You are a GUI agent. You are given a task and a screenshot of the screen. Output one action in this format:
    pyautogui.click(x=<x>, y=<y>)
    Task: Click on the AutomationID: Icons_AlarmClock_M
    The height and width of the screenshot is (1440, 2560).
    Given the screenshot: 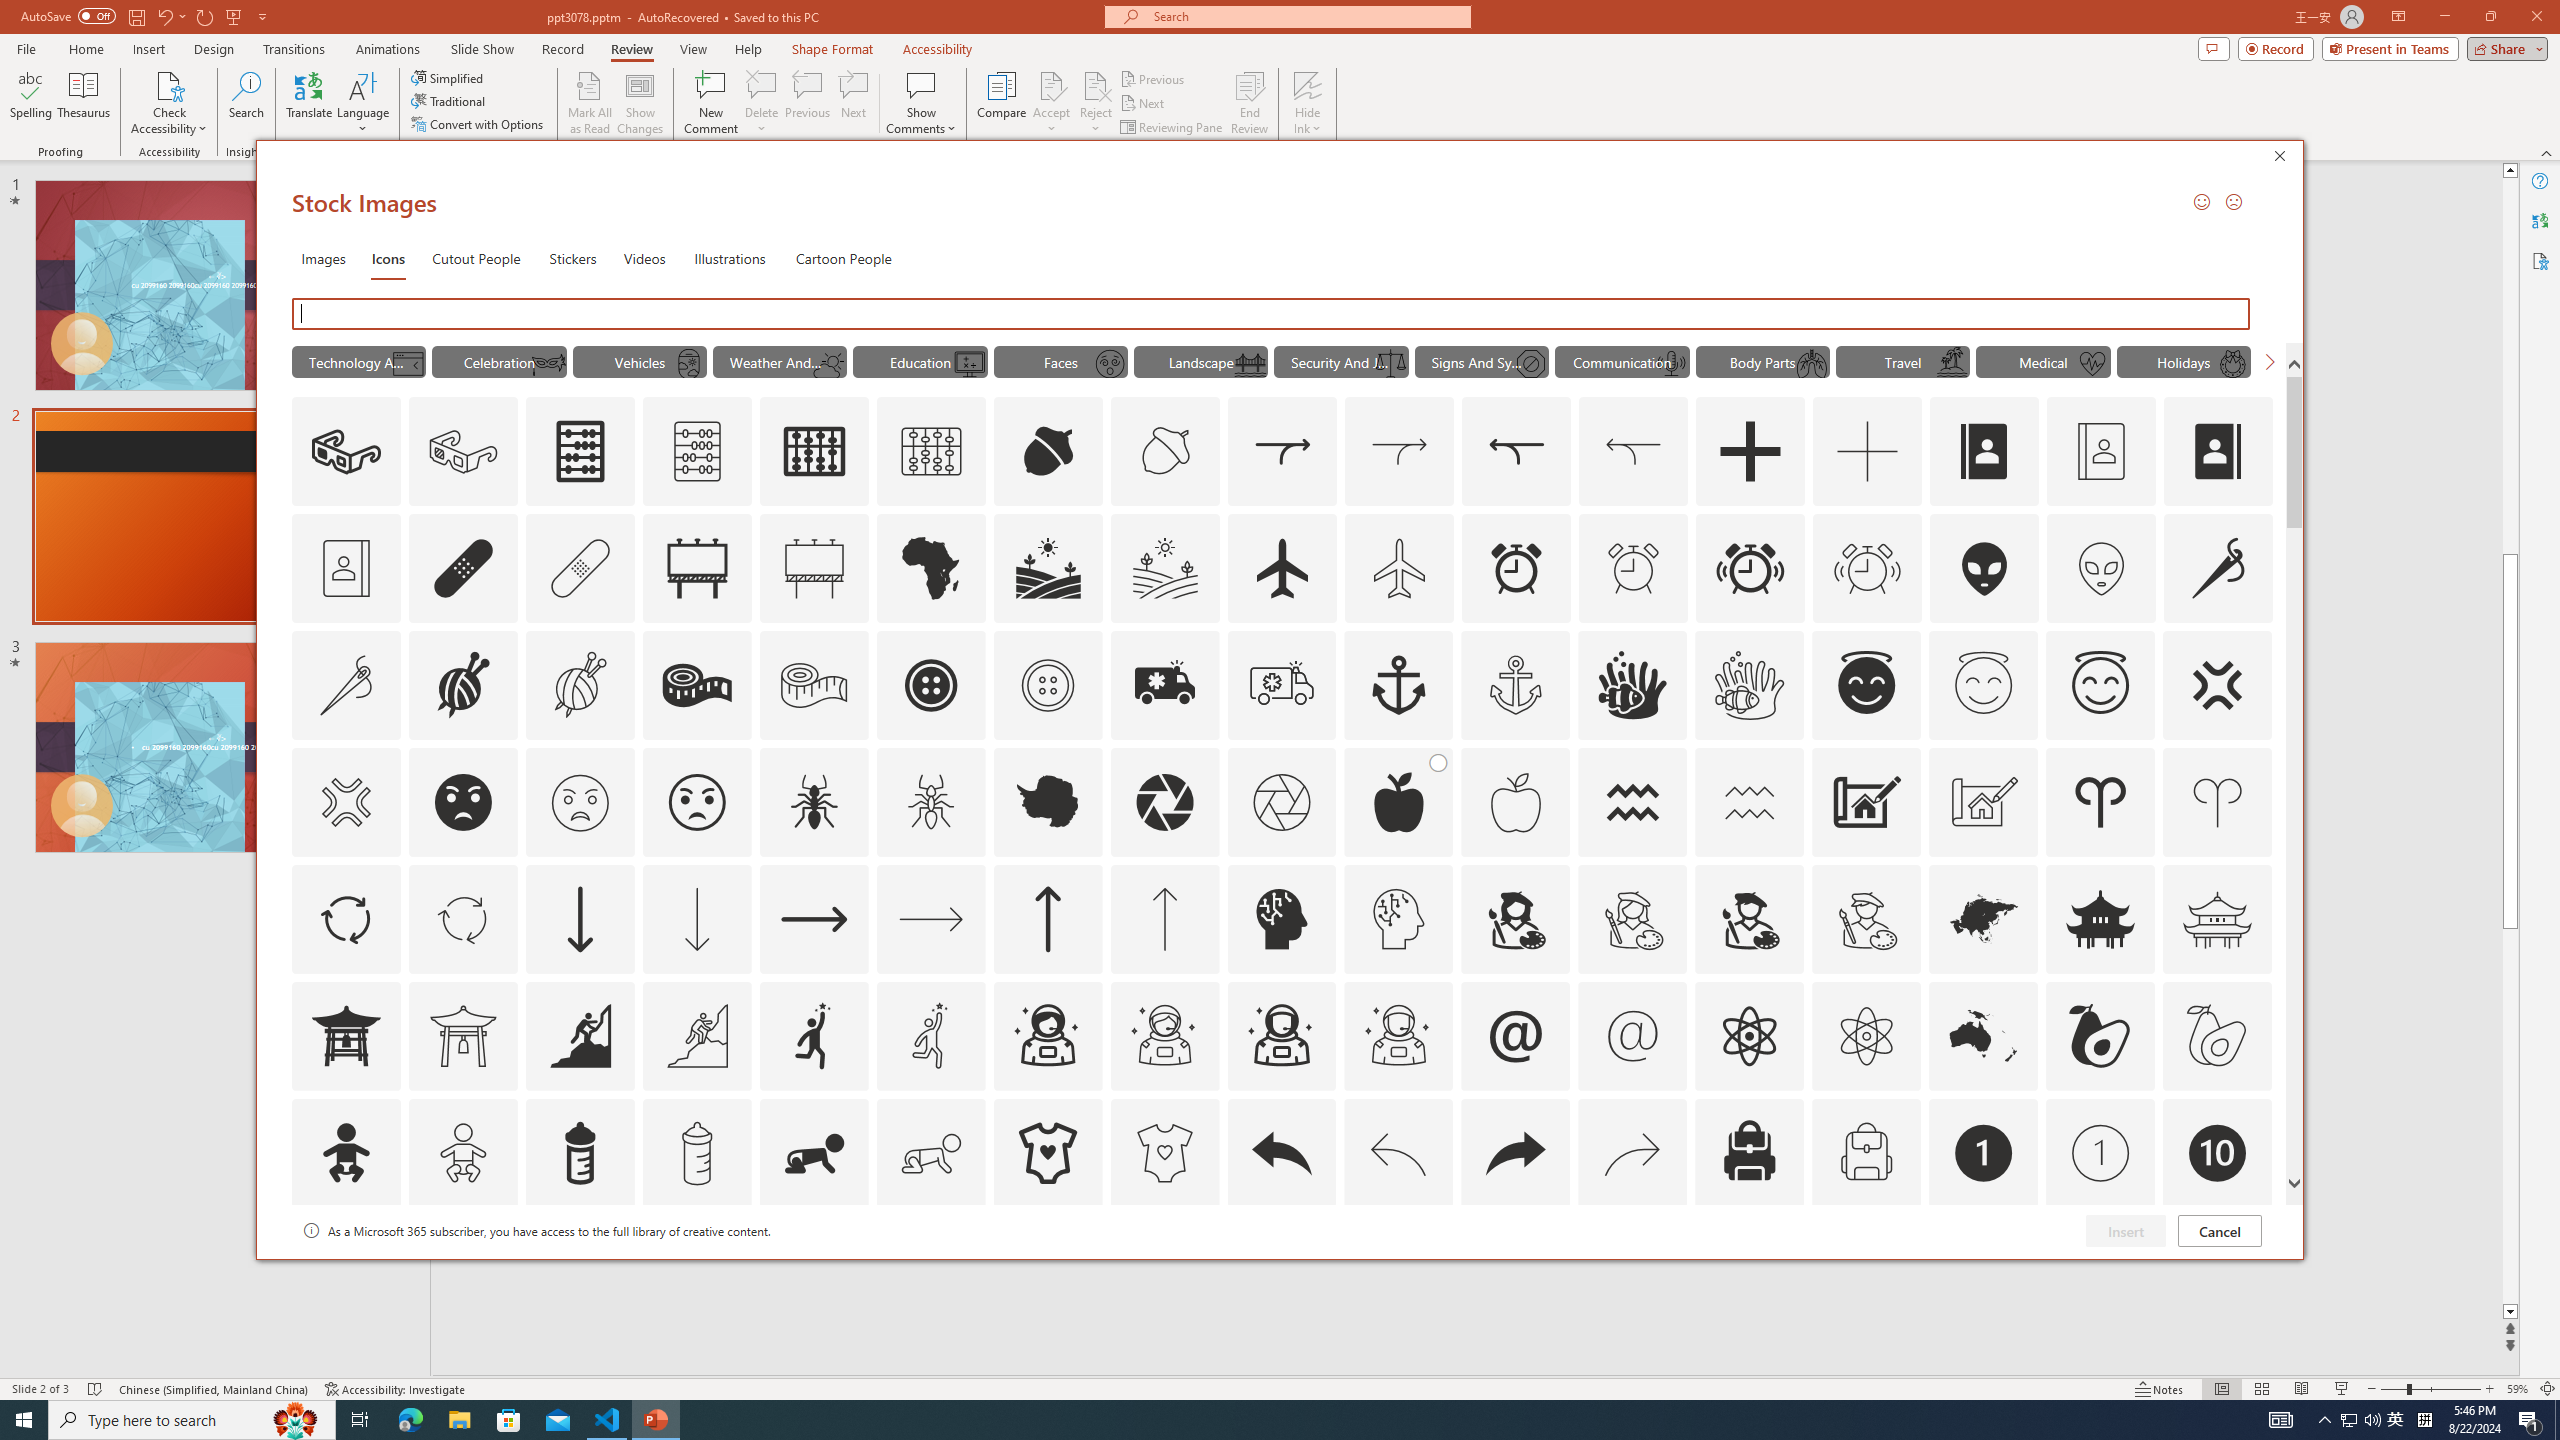 What is the action you would take?
    pyautogui.click(x=1633, y=568)
    